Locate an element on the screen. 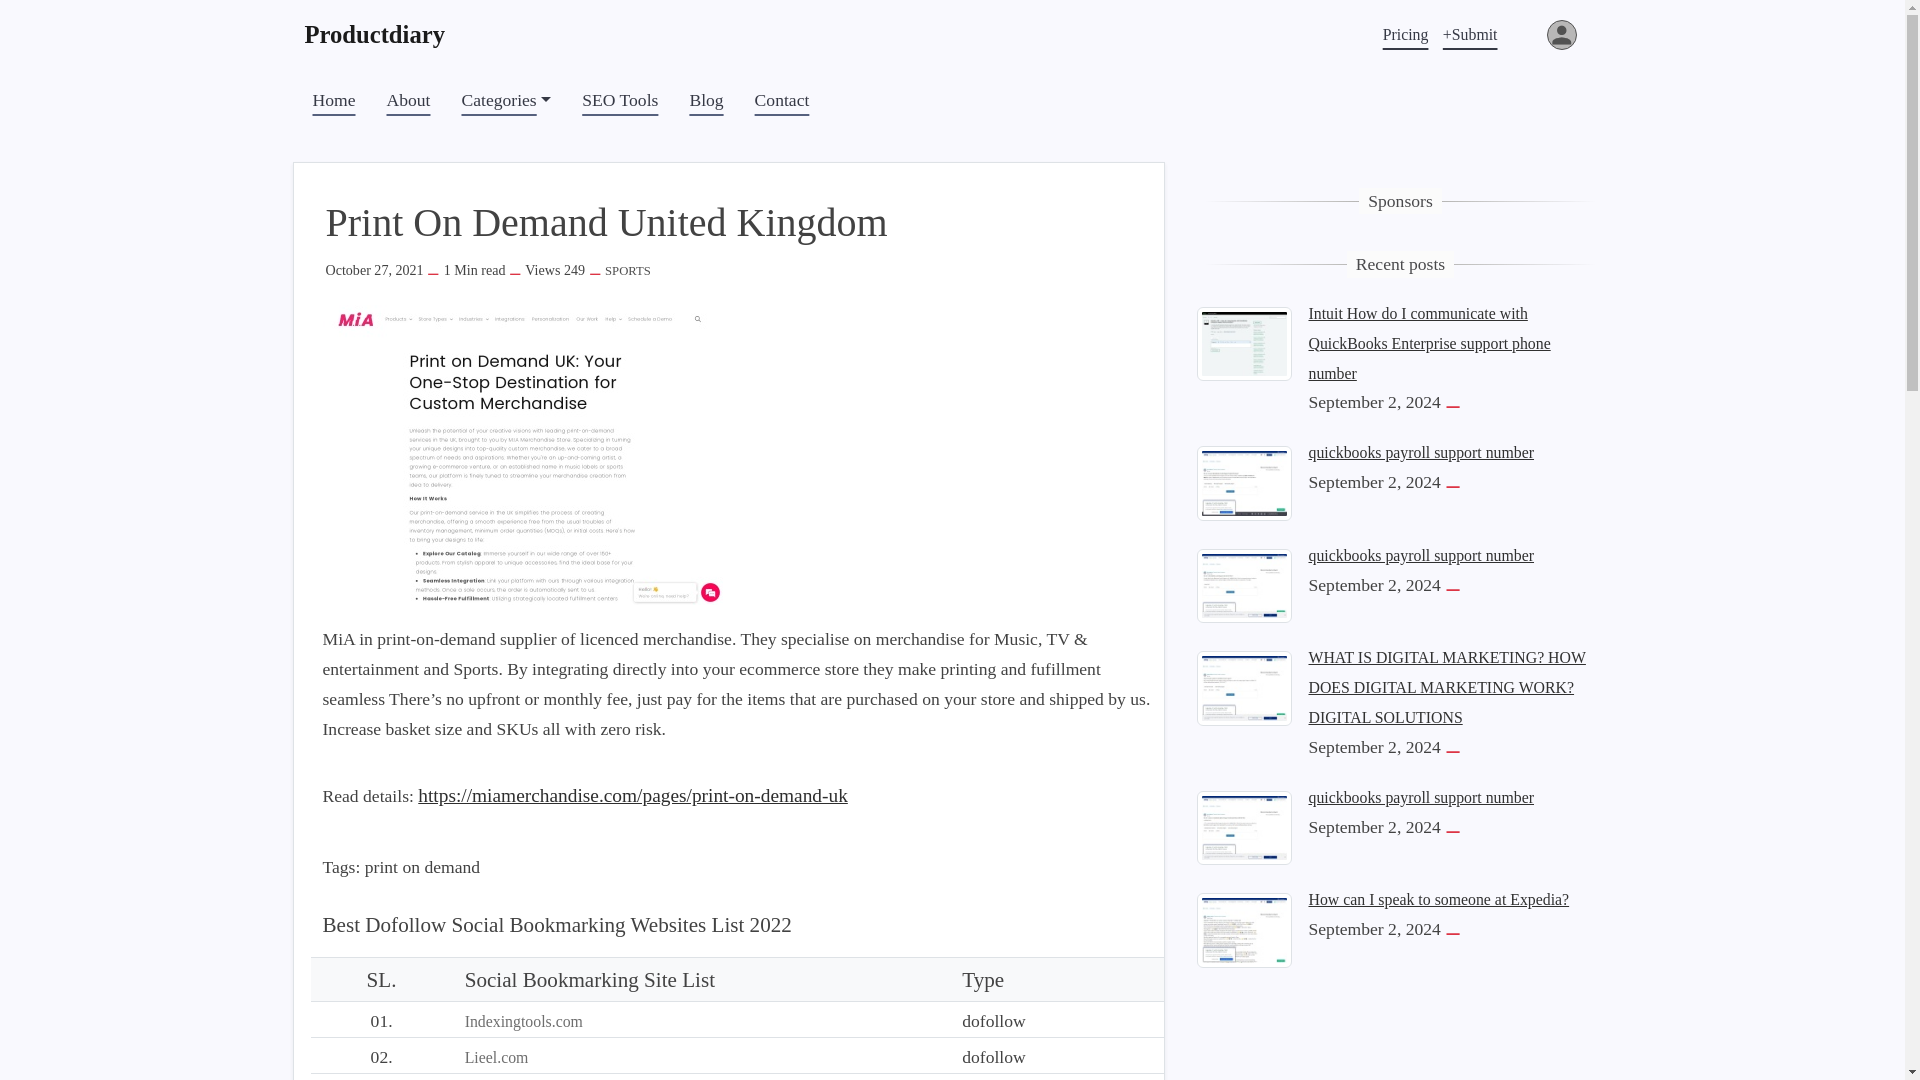 The width and height of the screenshot is (1920, 1080). Indexingtools.com is located at coordinates (524, 1022).